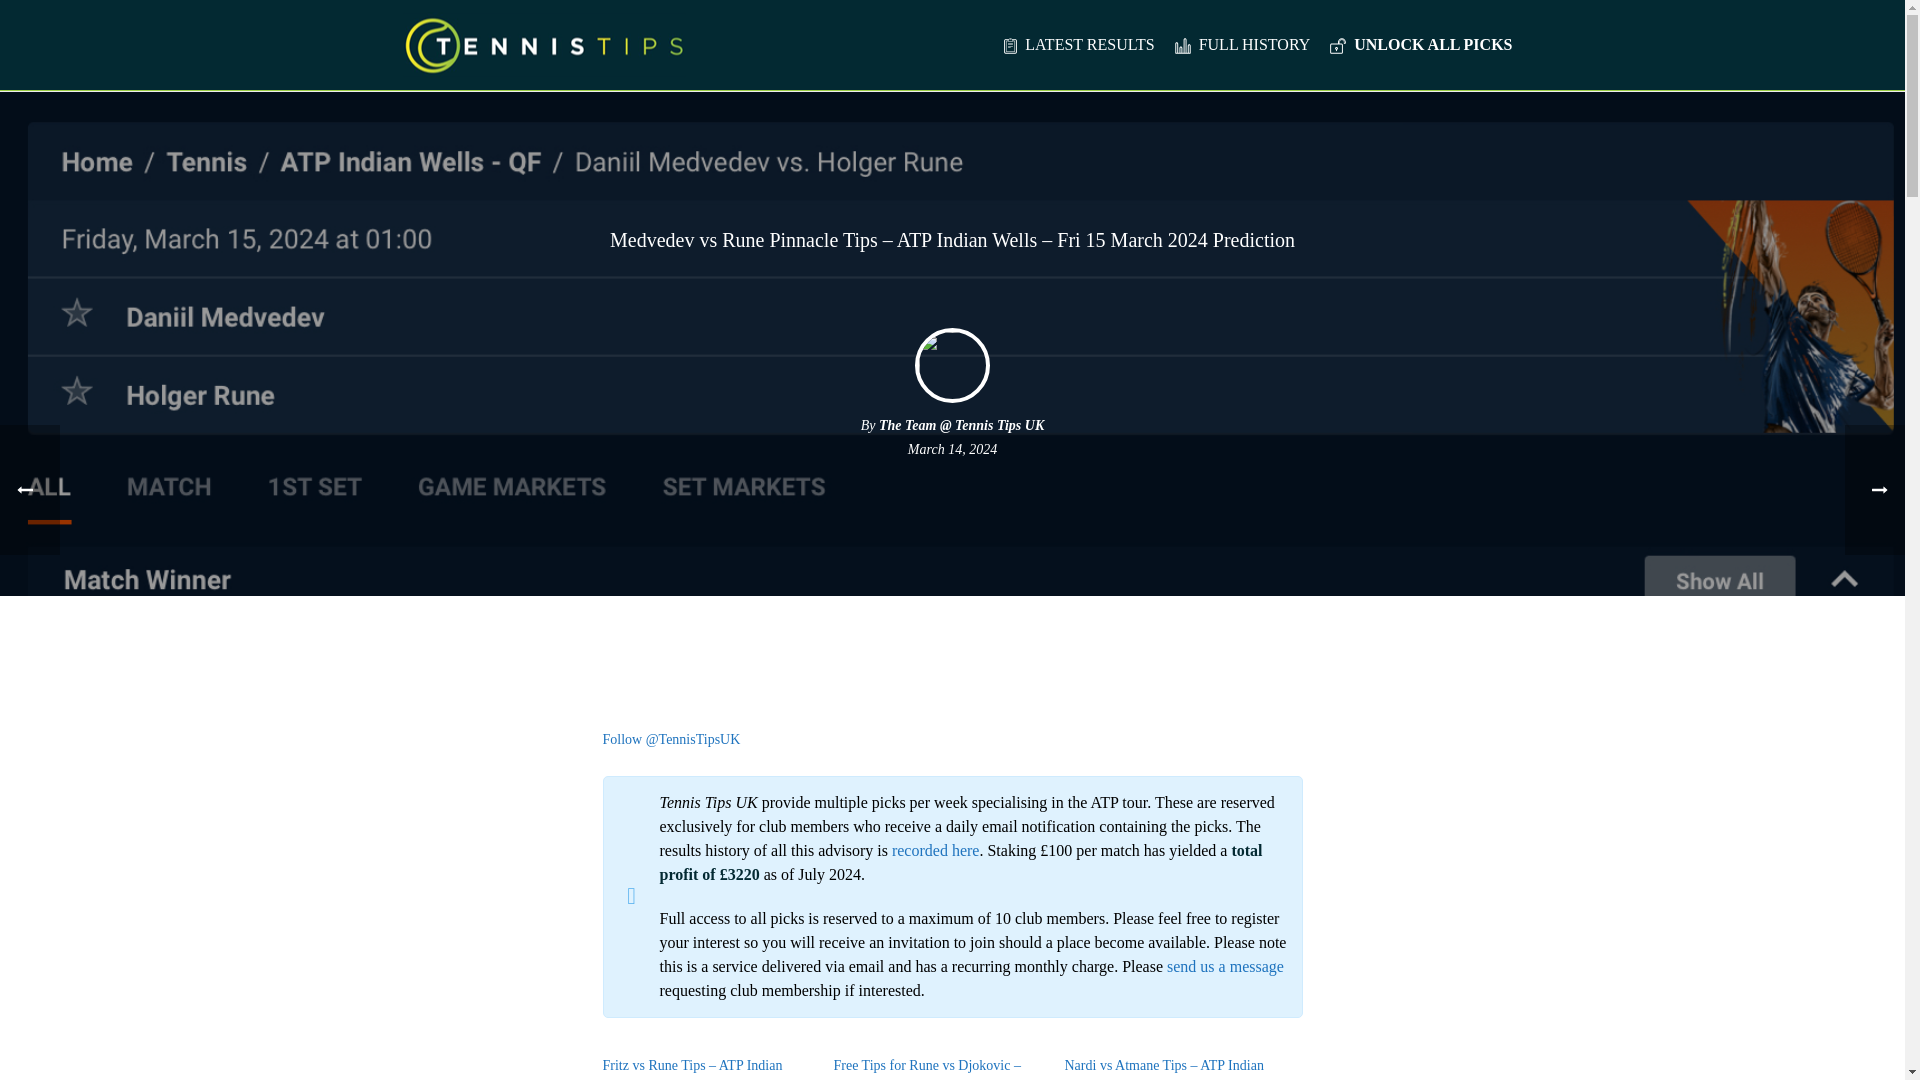 Image resolution: width=1920 pixels, height=1080 pixels. What do you see at coordinates (1226, 966) in the screenshot?
I see `send us a message` at bounding box center [1226, 966].